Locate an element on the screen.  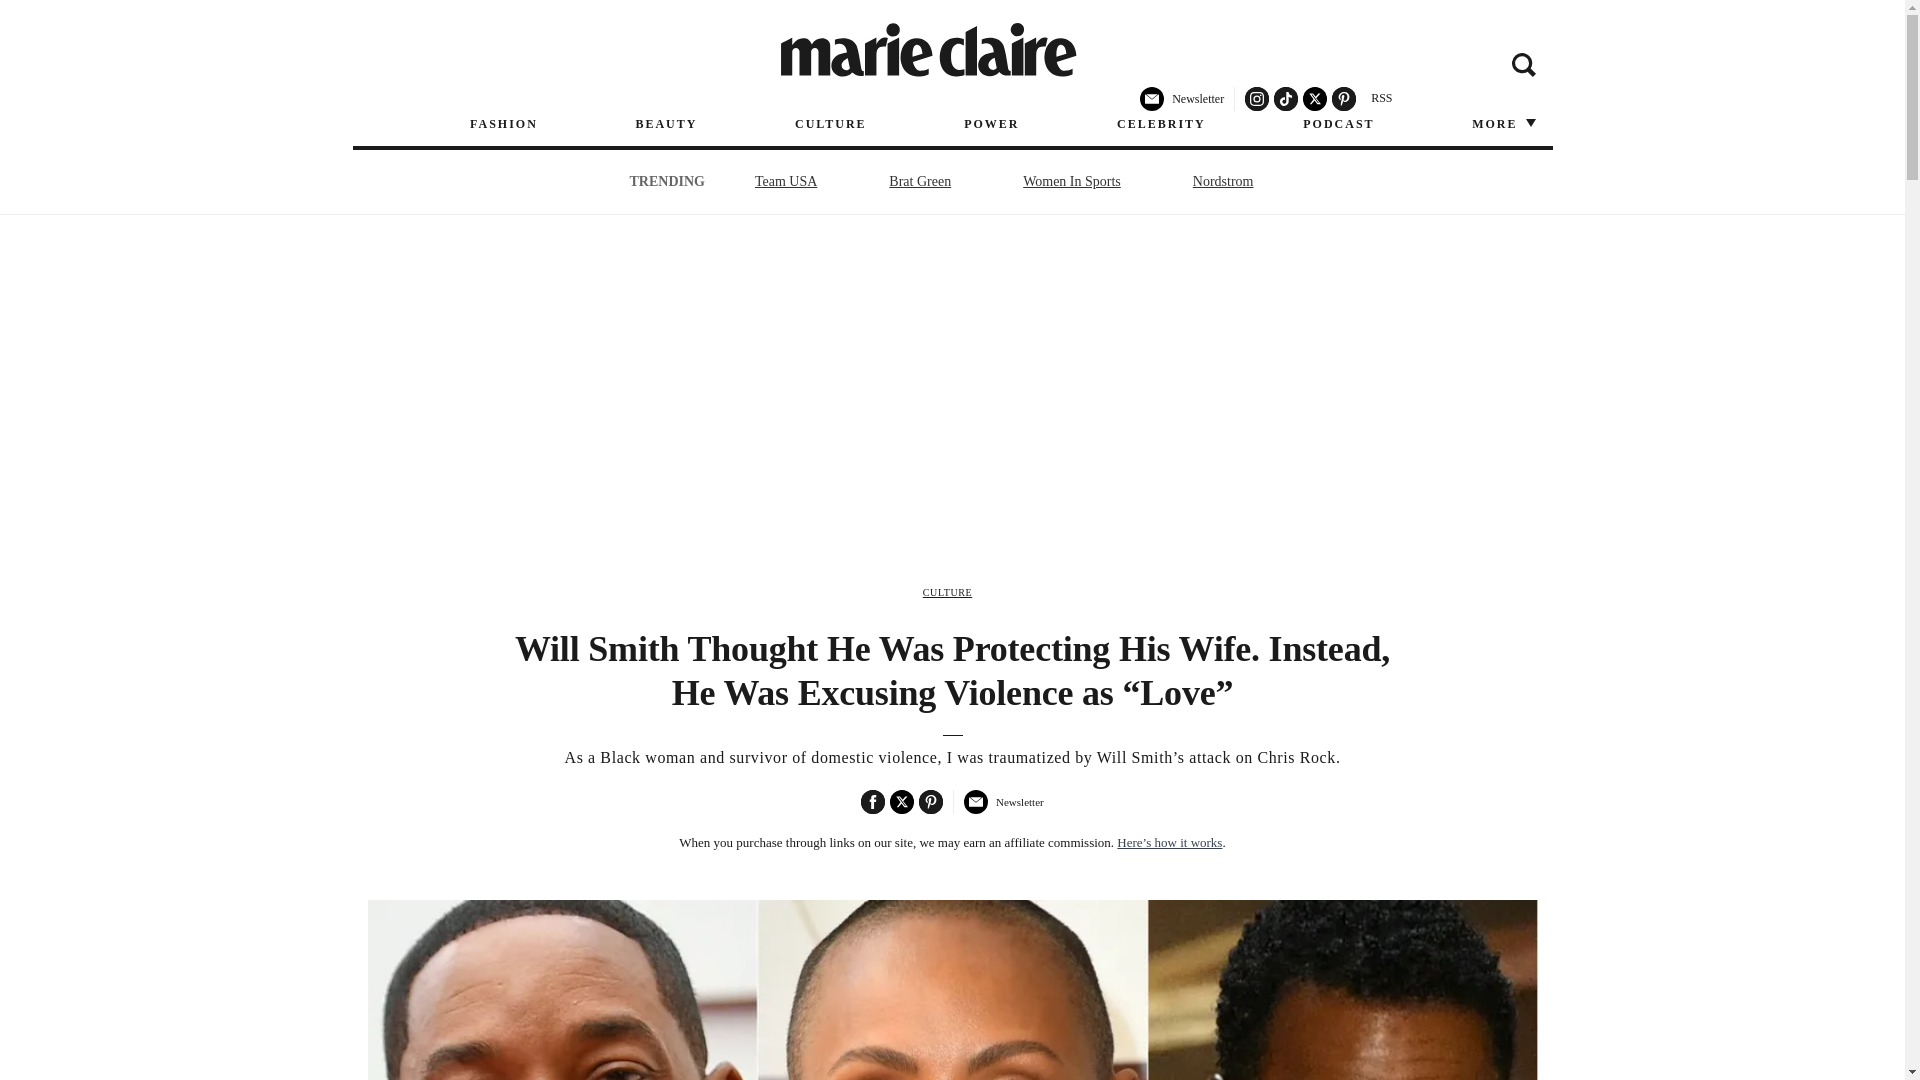
CULTURE is located at coordinates (830, 124).